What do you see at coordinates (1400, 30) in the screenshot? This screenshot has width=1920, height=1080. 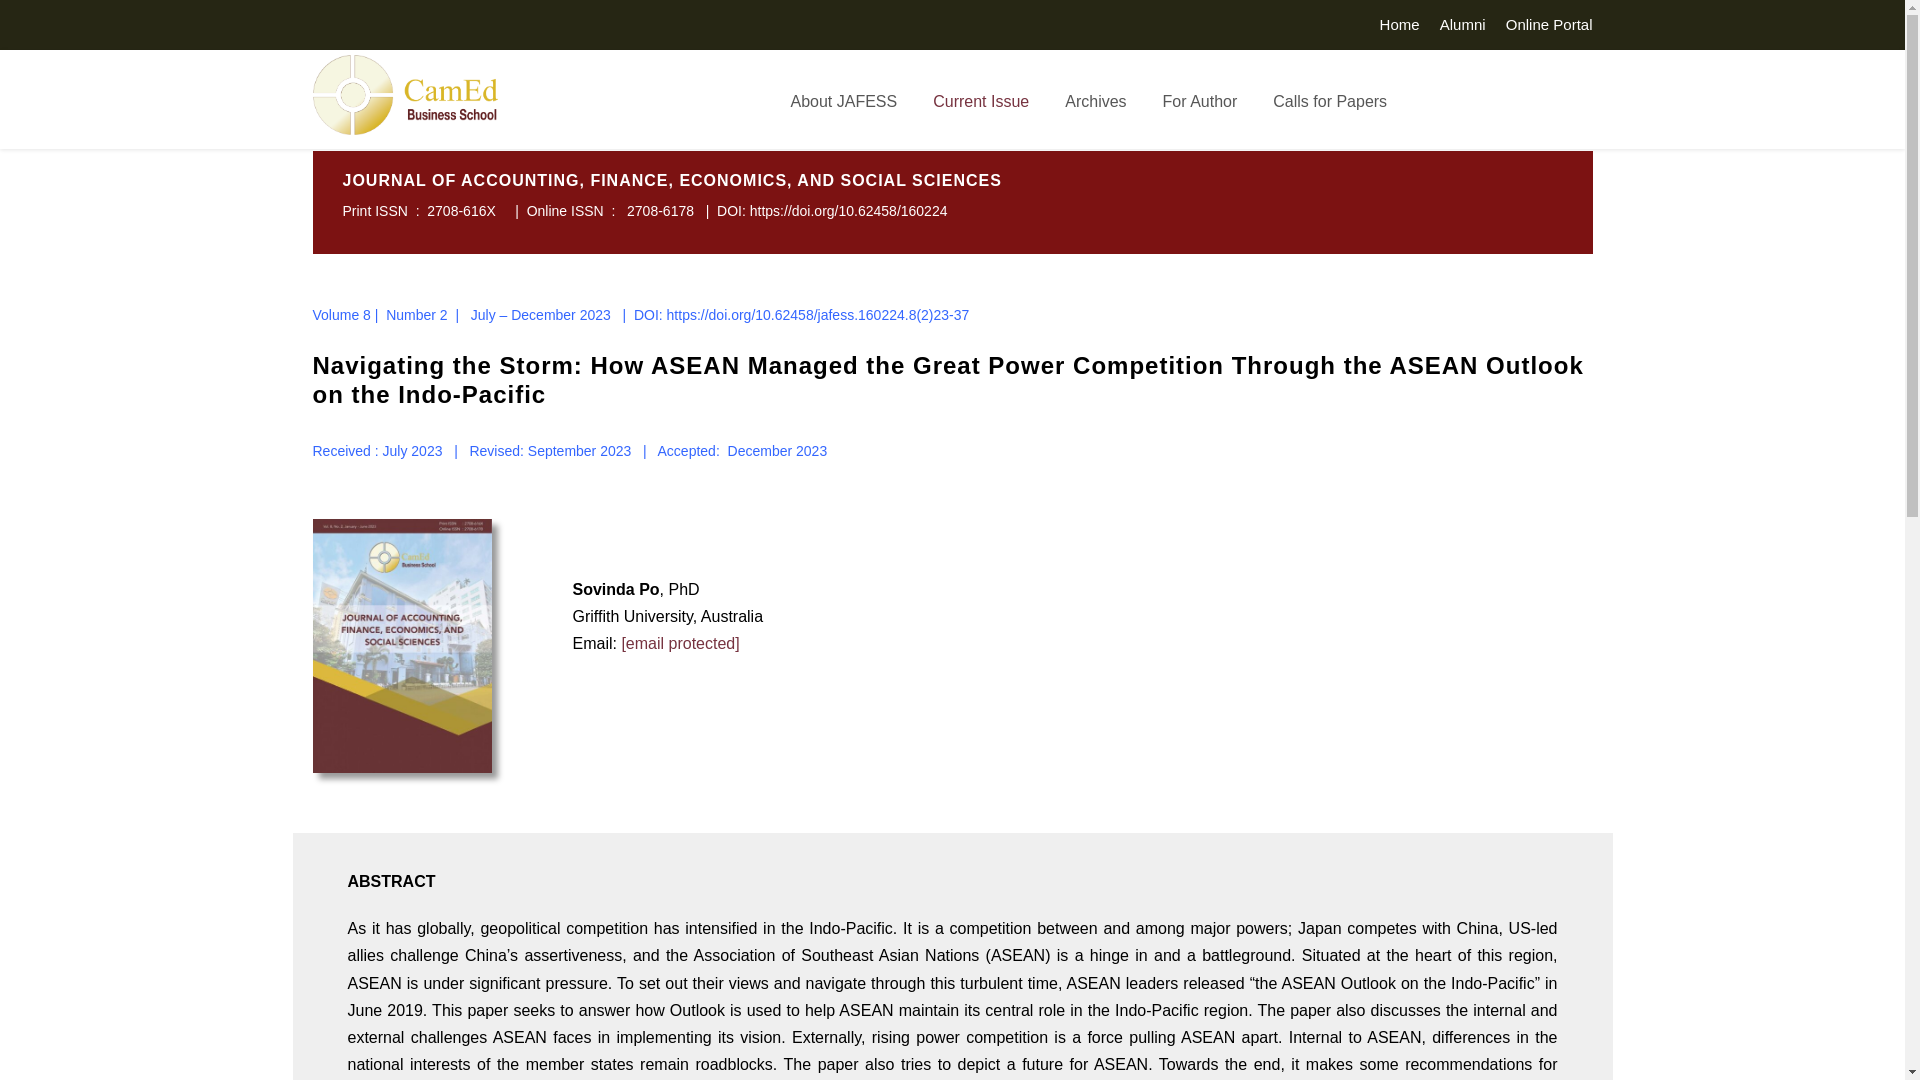 I see `Home` at bounding box center [1400, 30].